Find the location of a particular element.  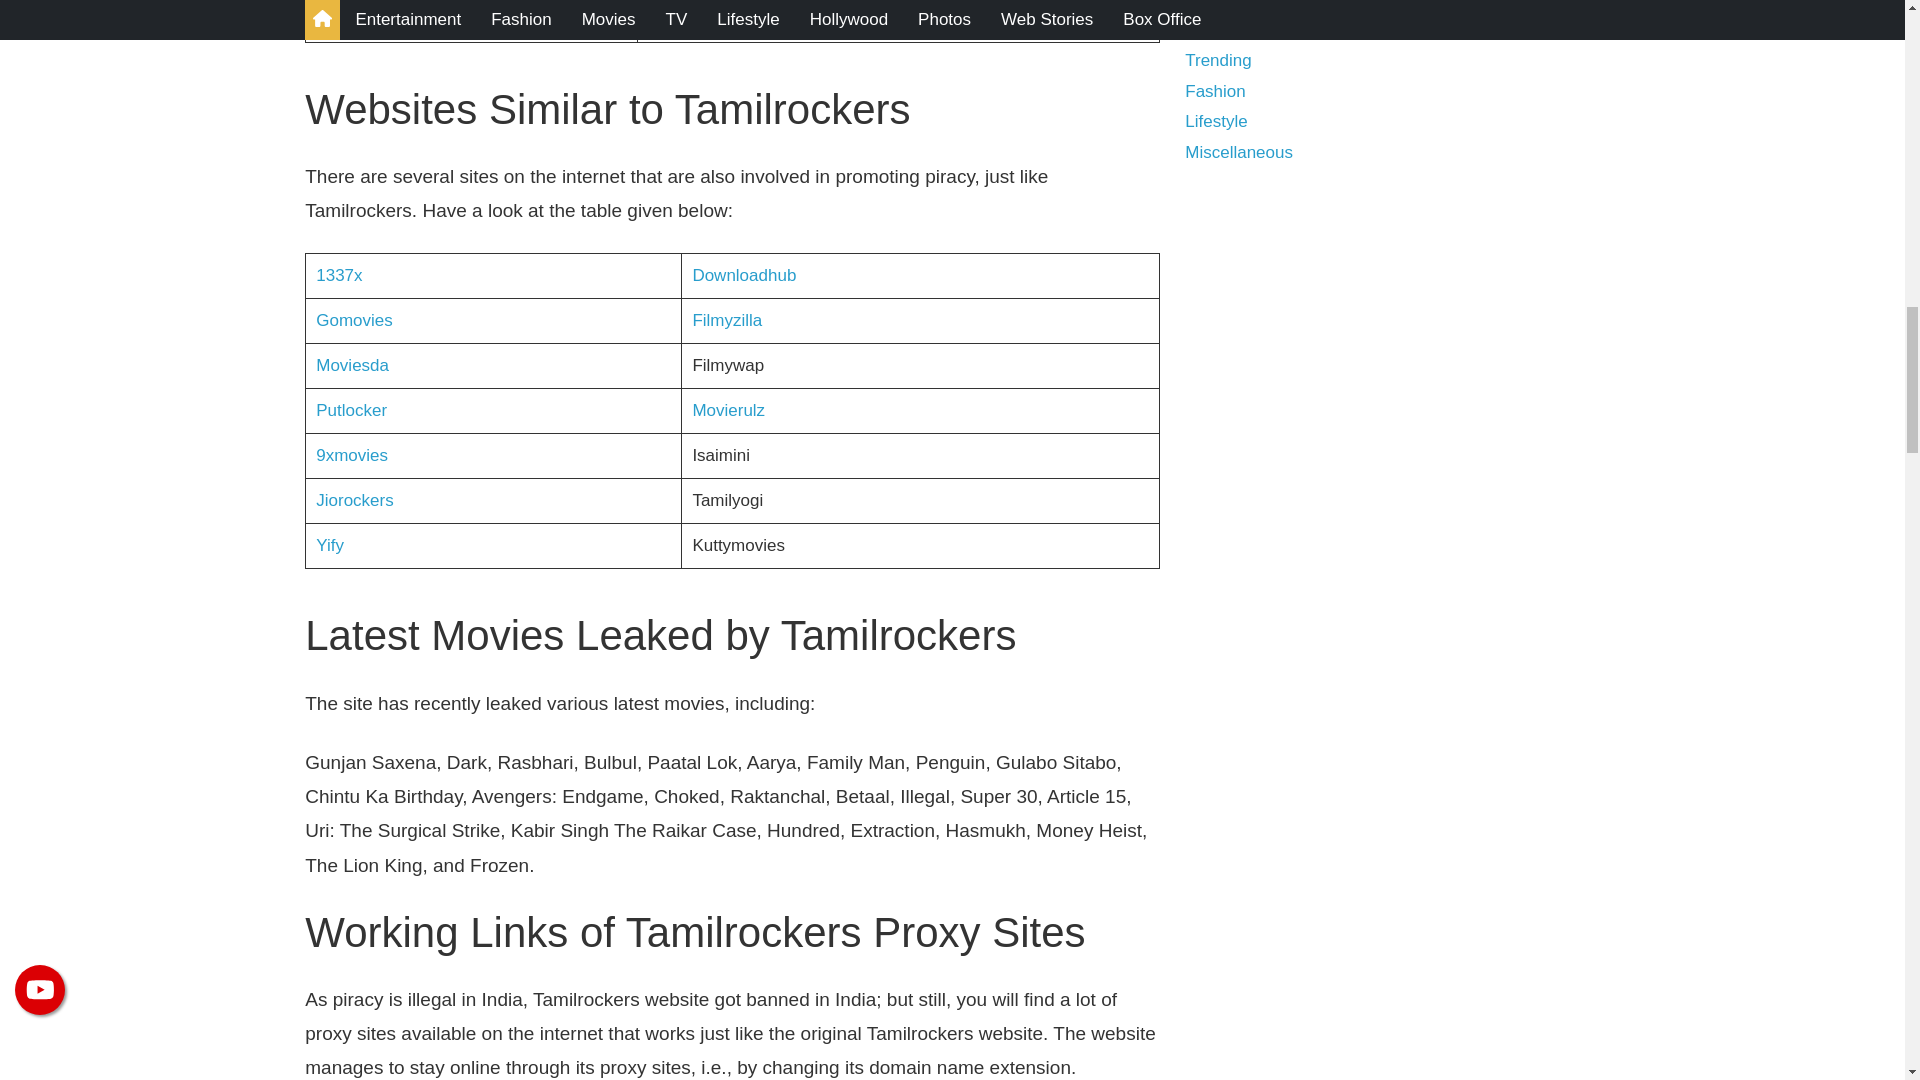

Downloadhub is located at coordinates (744, 275).